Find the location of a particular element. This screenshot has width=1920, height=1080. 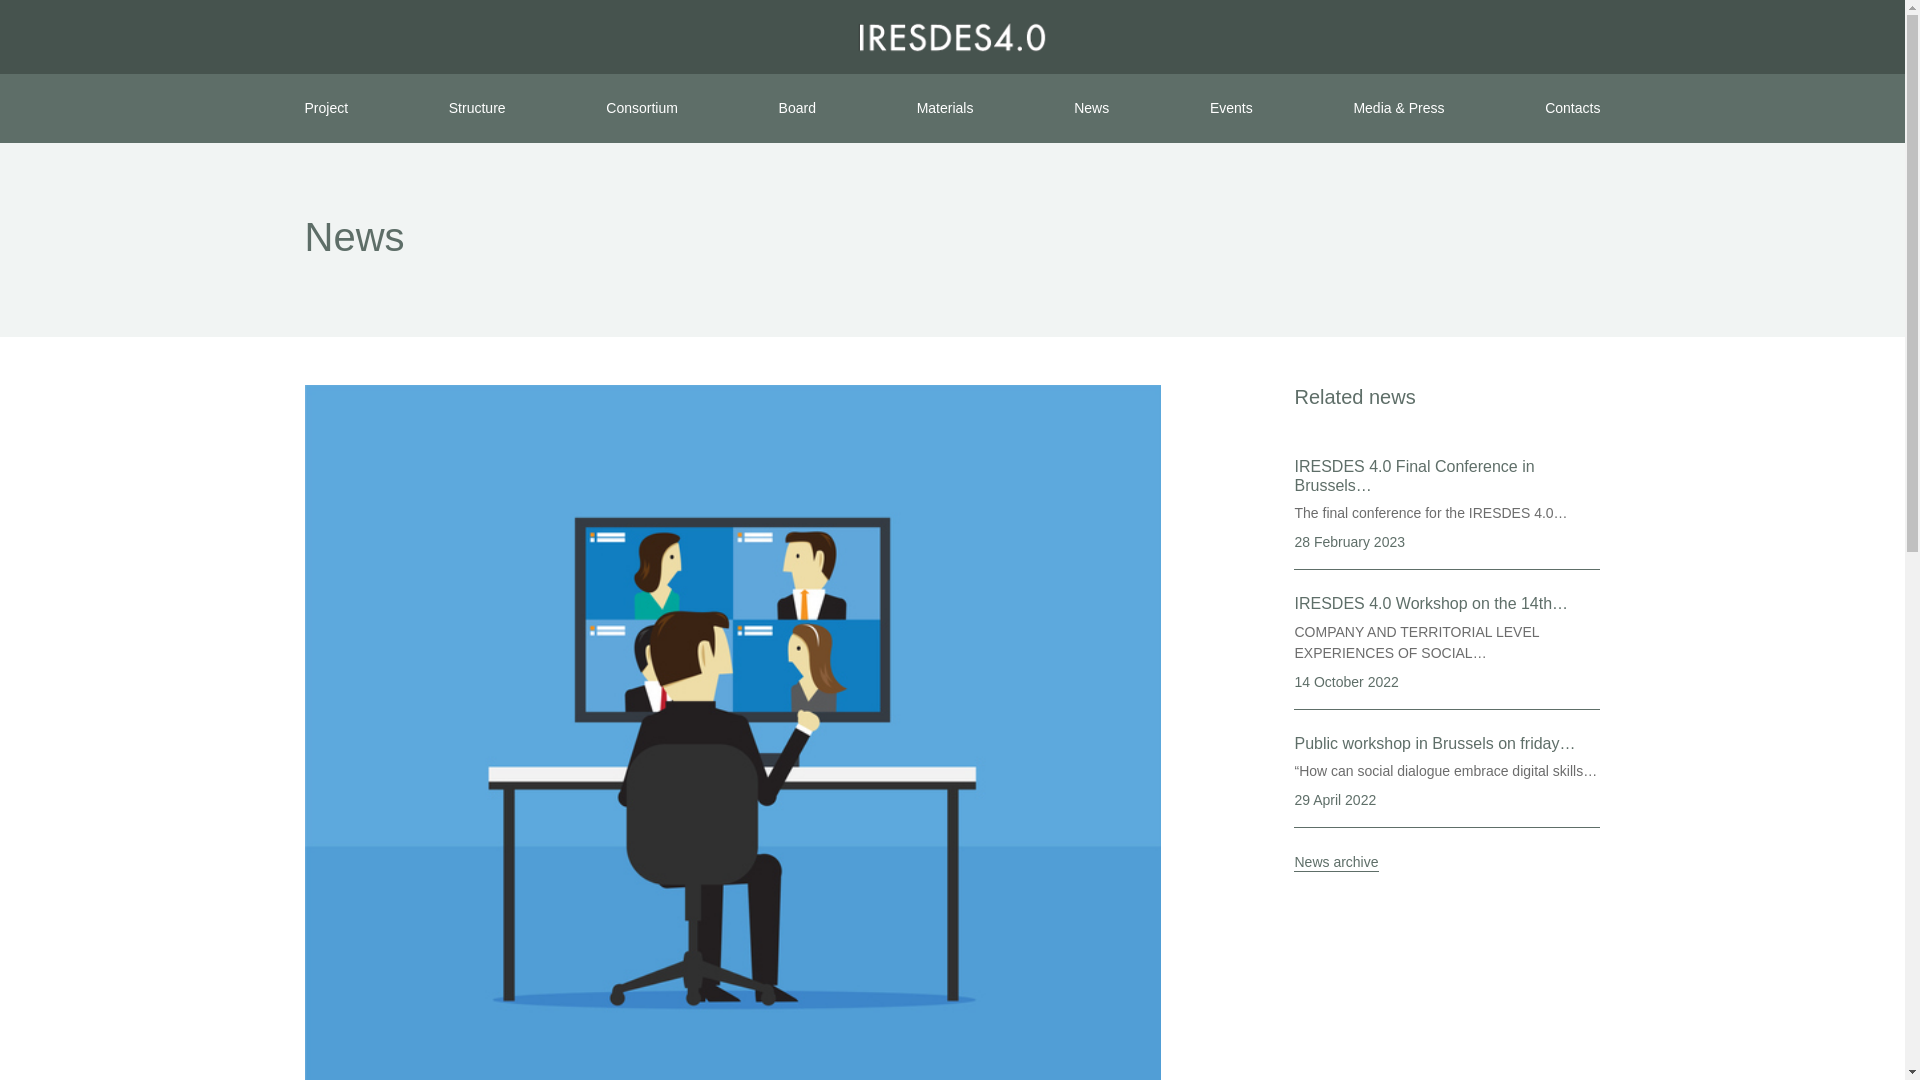

Board is located at coordinates (798, 108).